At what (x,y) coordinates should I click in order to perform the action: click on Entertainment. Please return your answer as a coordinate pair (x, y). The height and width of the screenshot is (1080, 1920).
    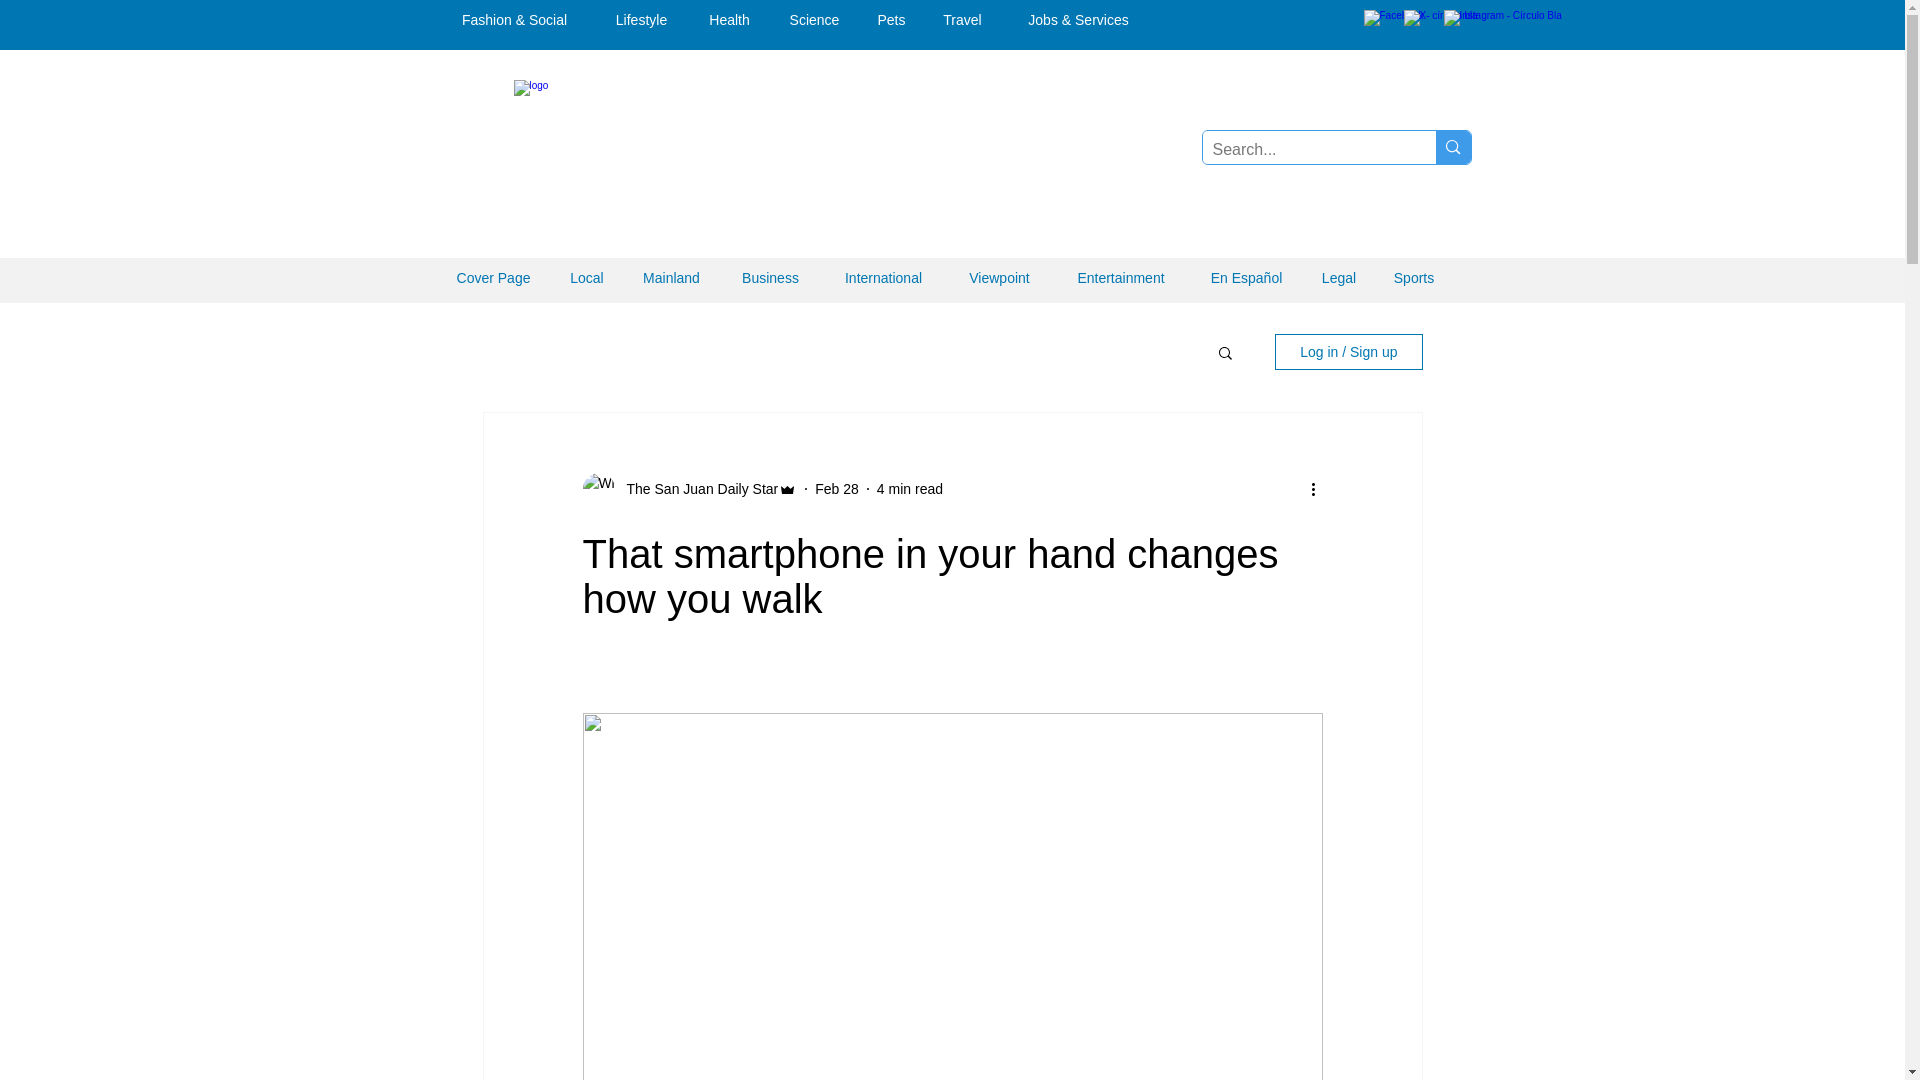
    Looking at the image, I should click on (1120, 278).